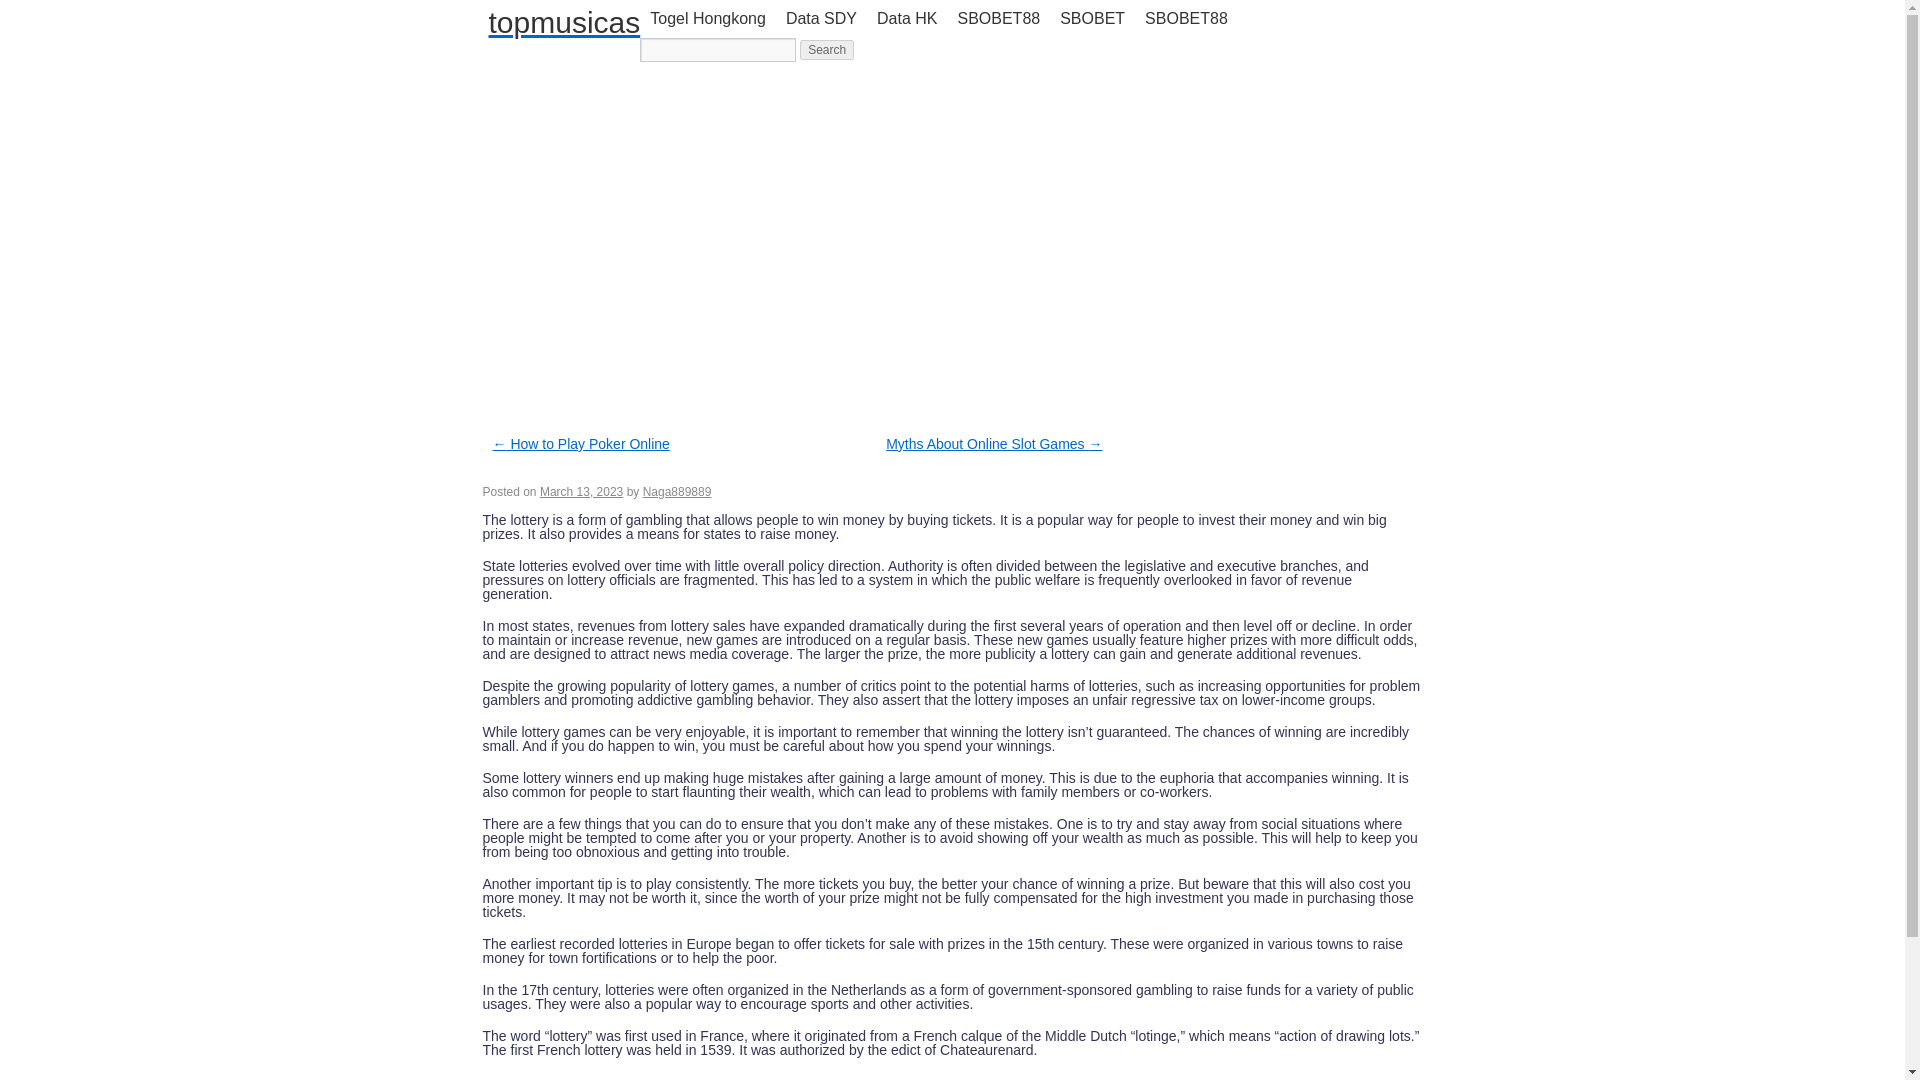  I want to click on Data HK, so click(906, 18).